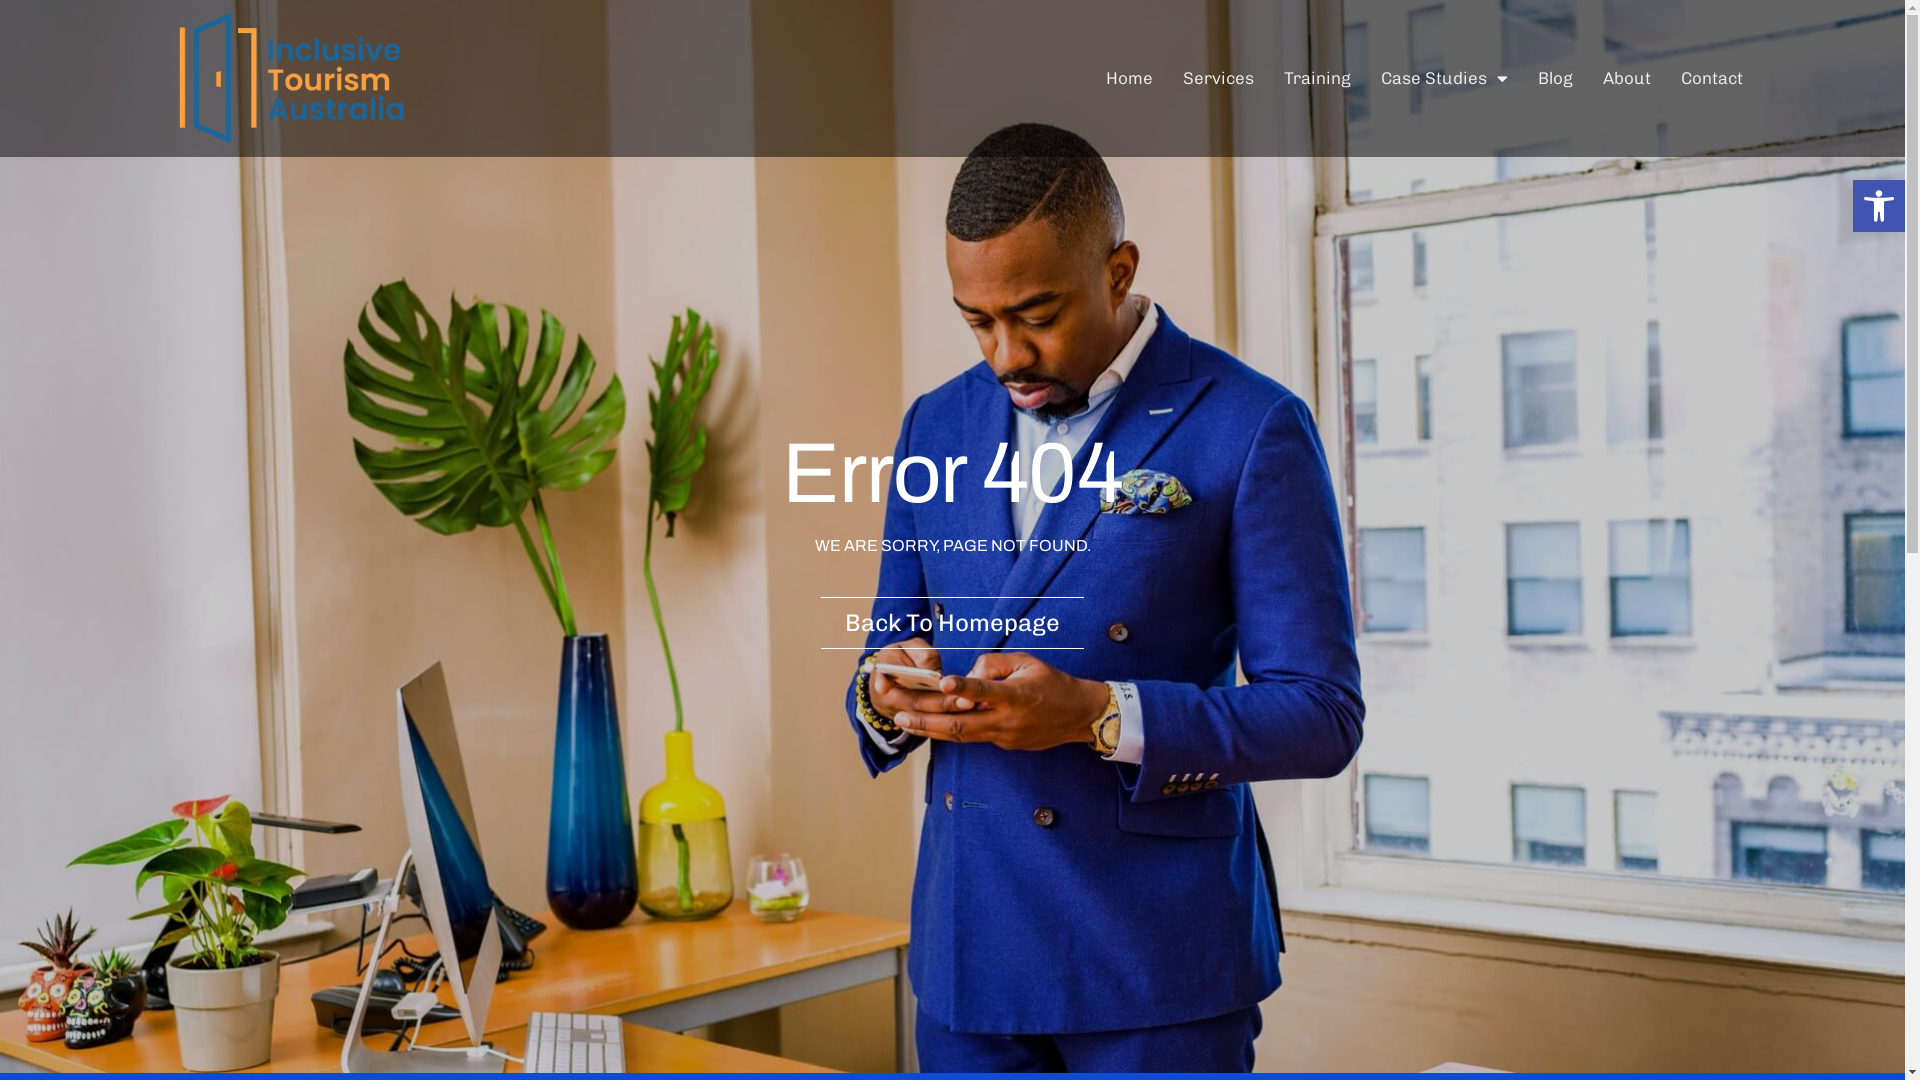 Image resolution: width=1920 pixels, height=1080 pixels. I want to click on Services, so click(1218, 78).